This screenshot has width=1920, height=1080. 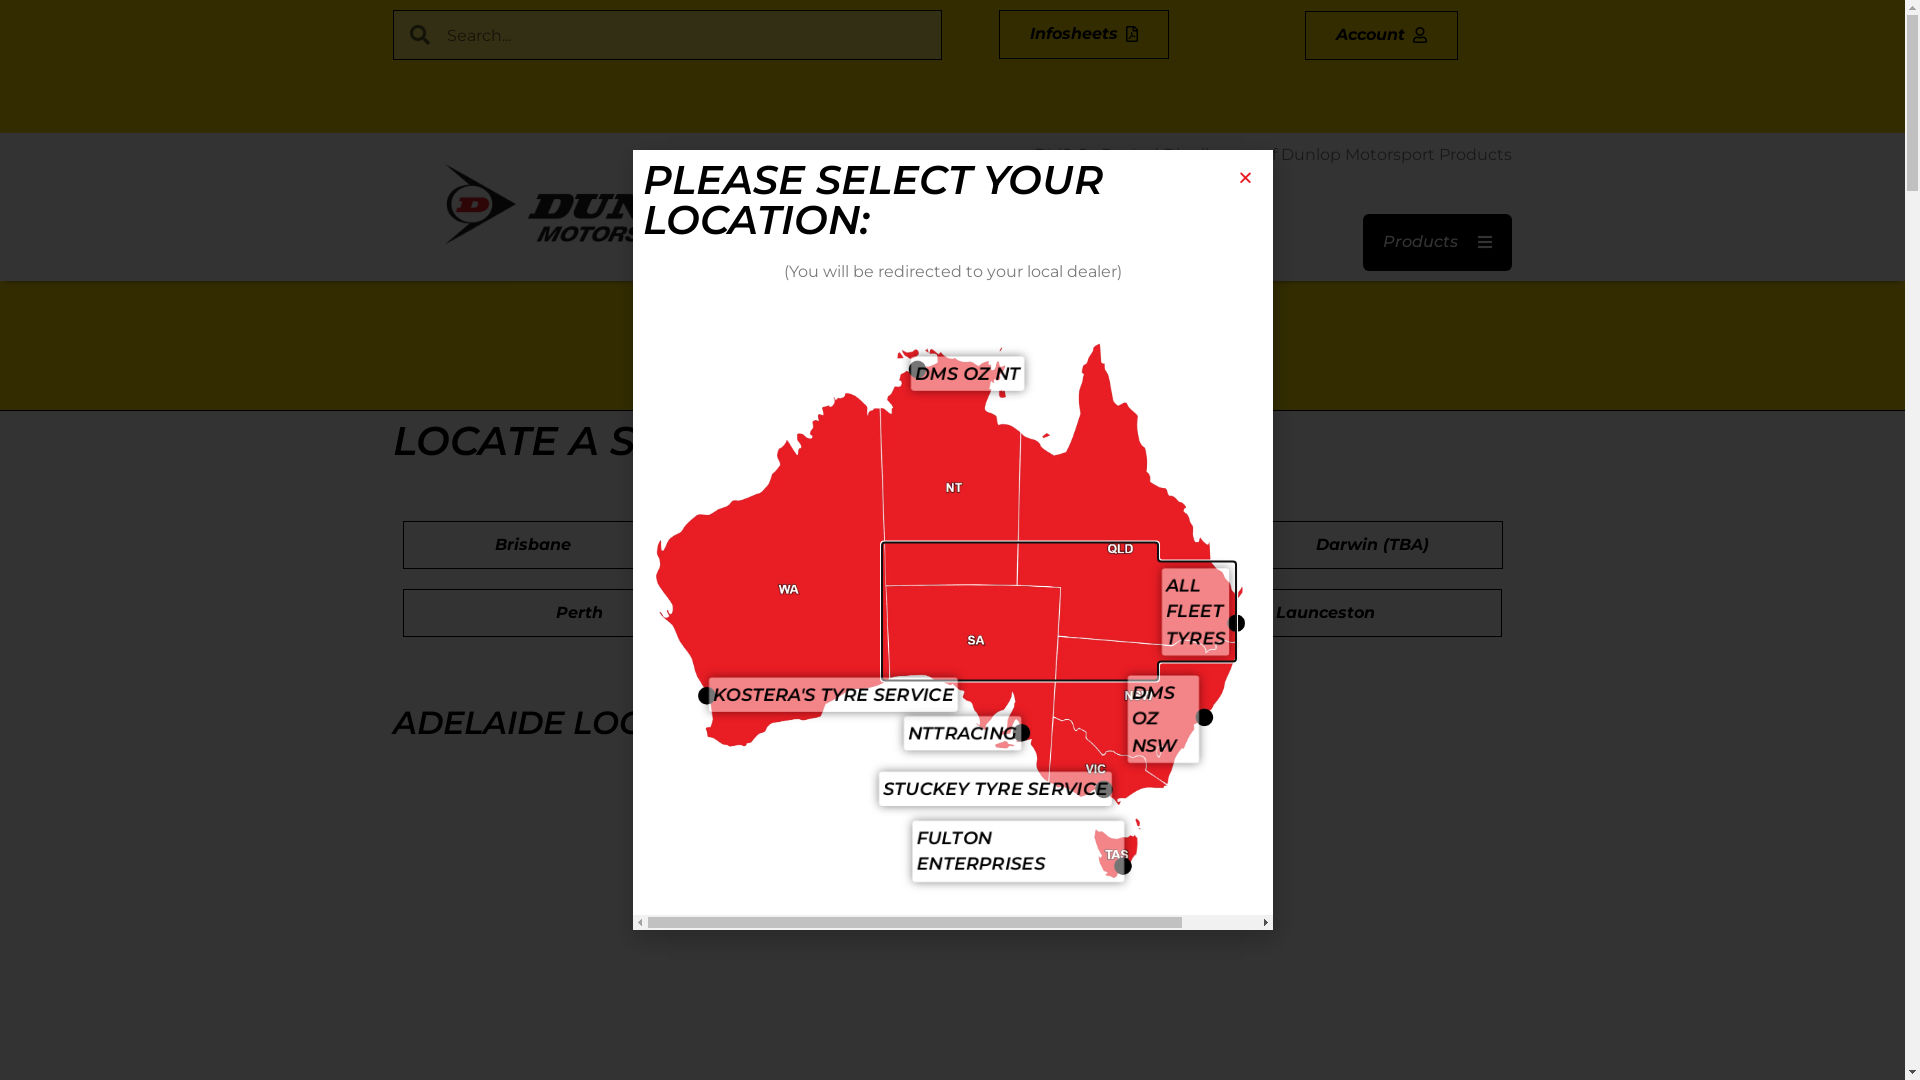 I want to click on Darwin (TBA), so click(x=1372, y=545).